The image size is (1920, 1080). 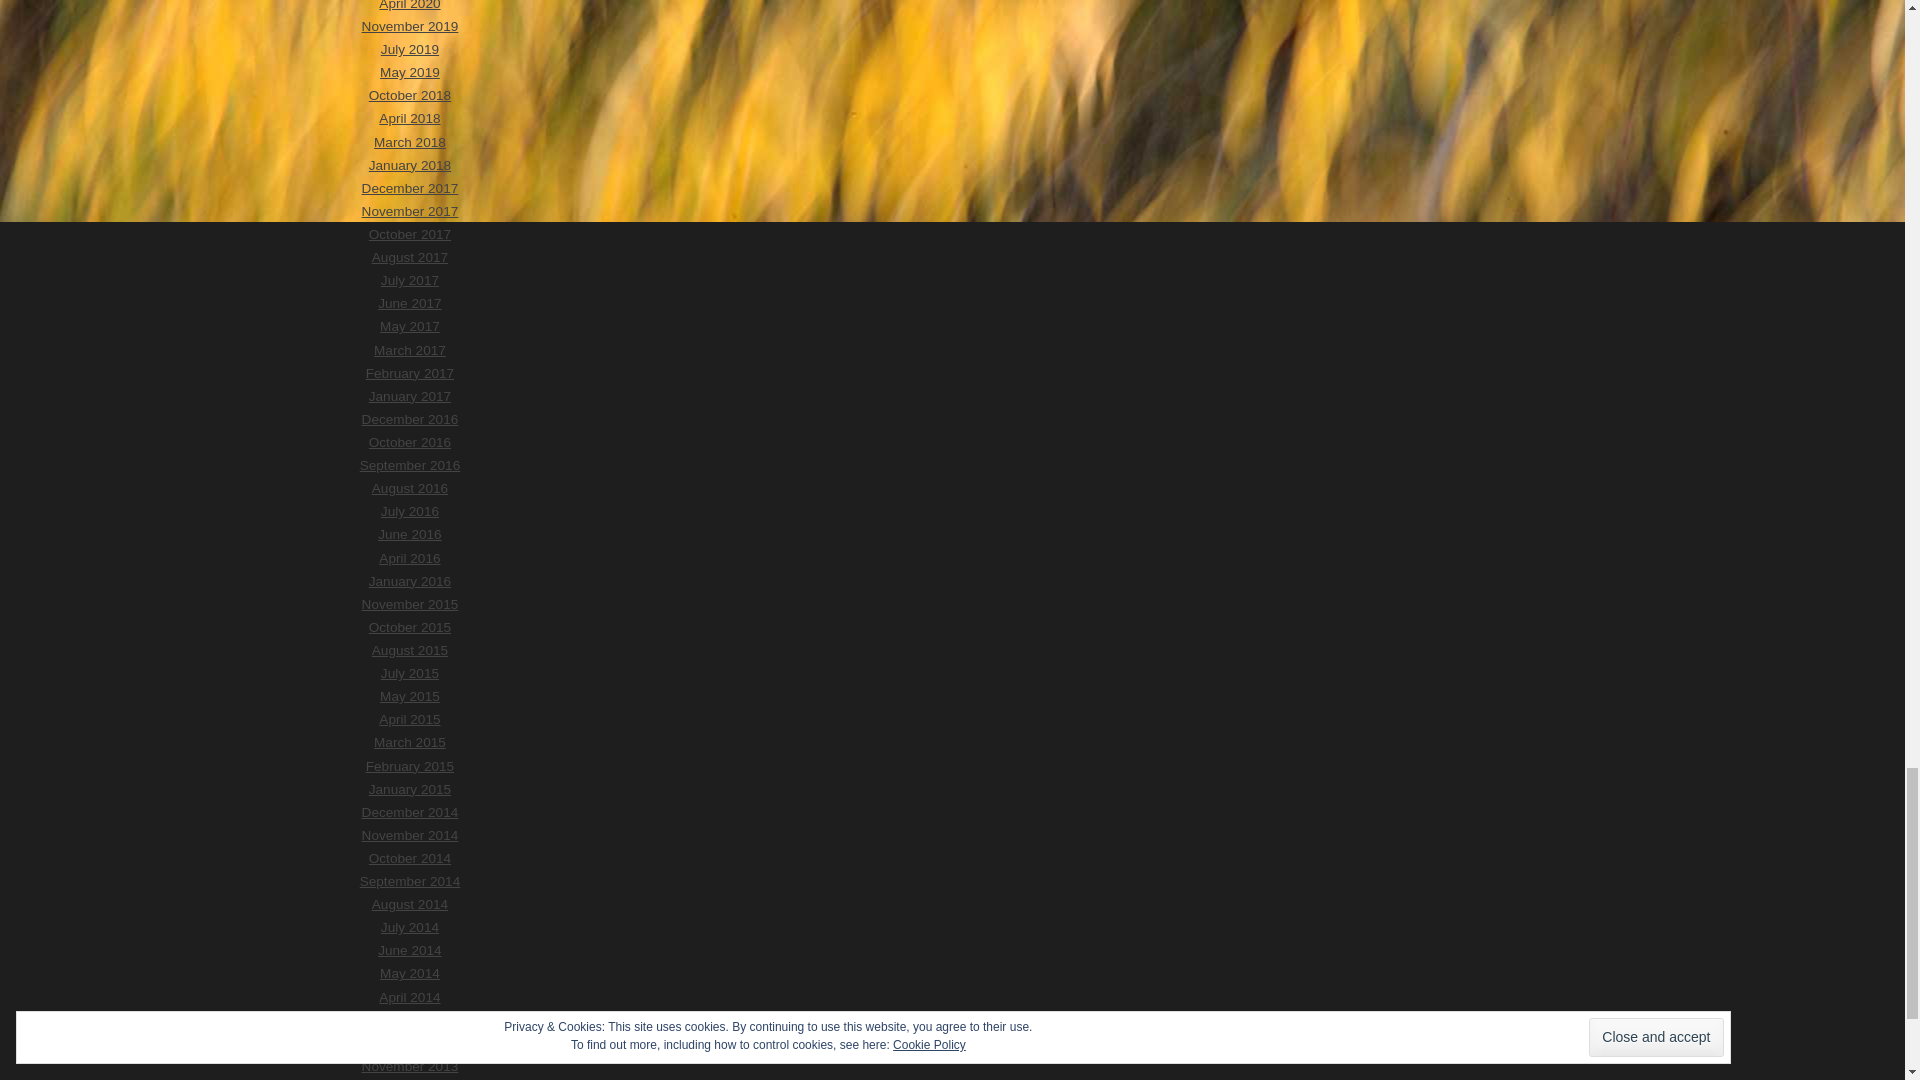 I want to click on July 2019, so click(x=410, y=50).